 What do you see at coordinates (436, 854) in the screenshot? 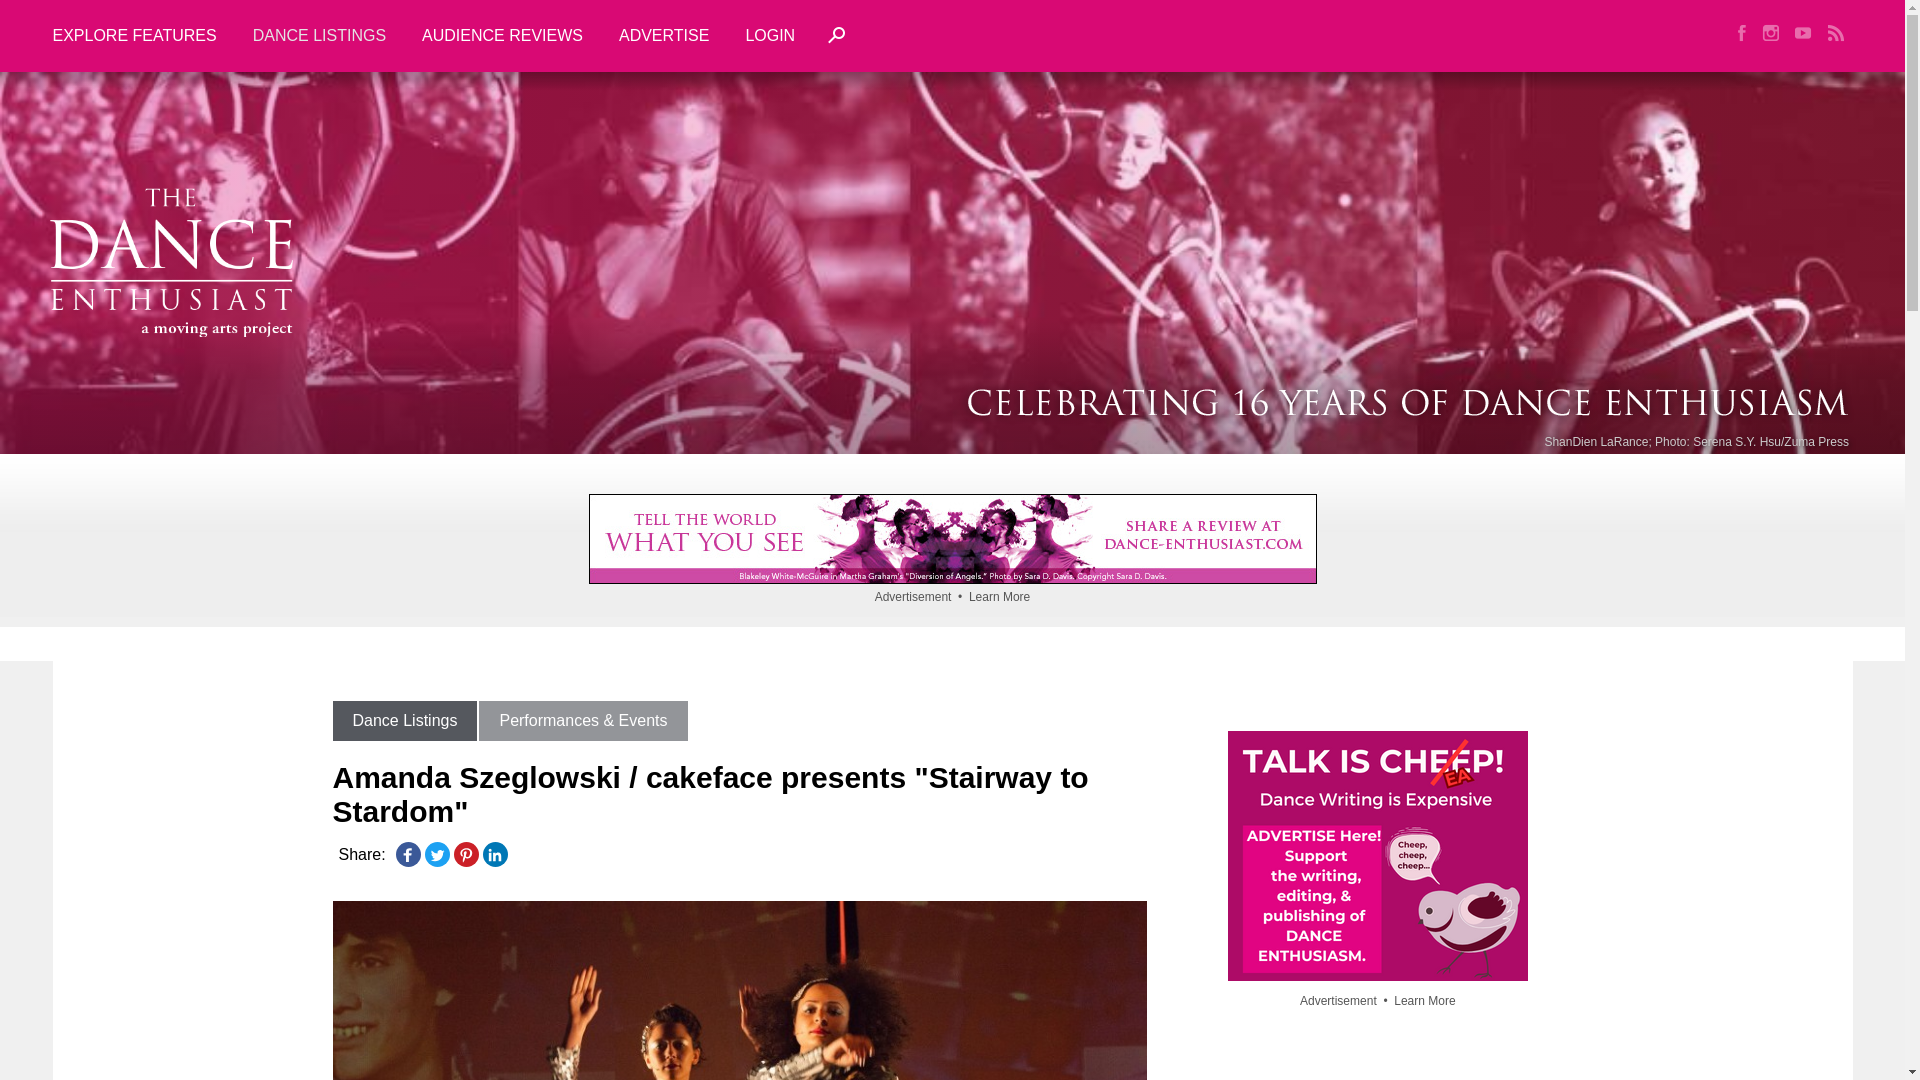
I see `Twitter` at bounding box center [436, 854].